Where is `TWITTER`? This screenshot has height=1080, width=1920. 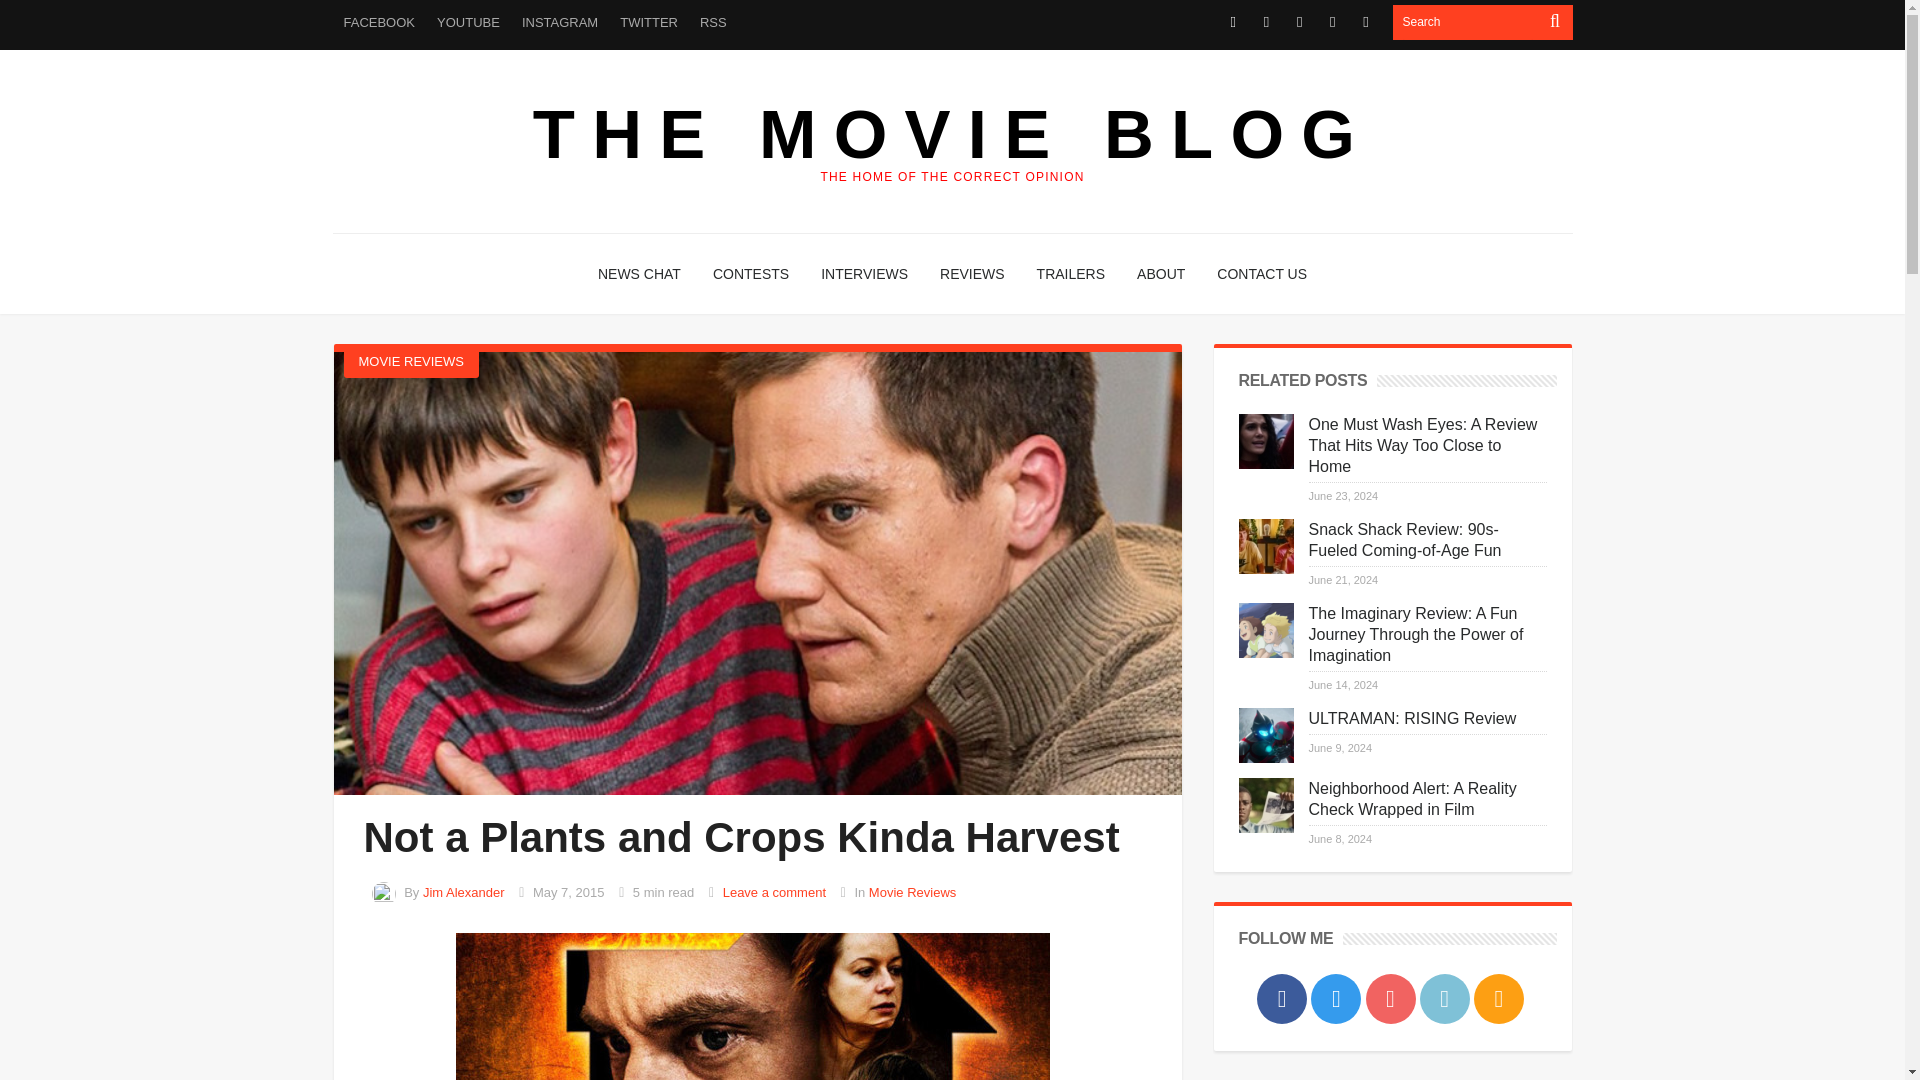 TWITTER is located at coordinates (648, 22).